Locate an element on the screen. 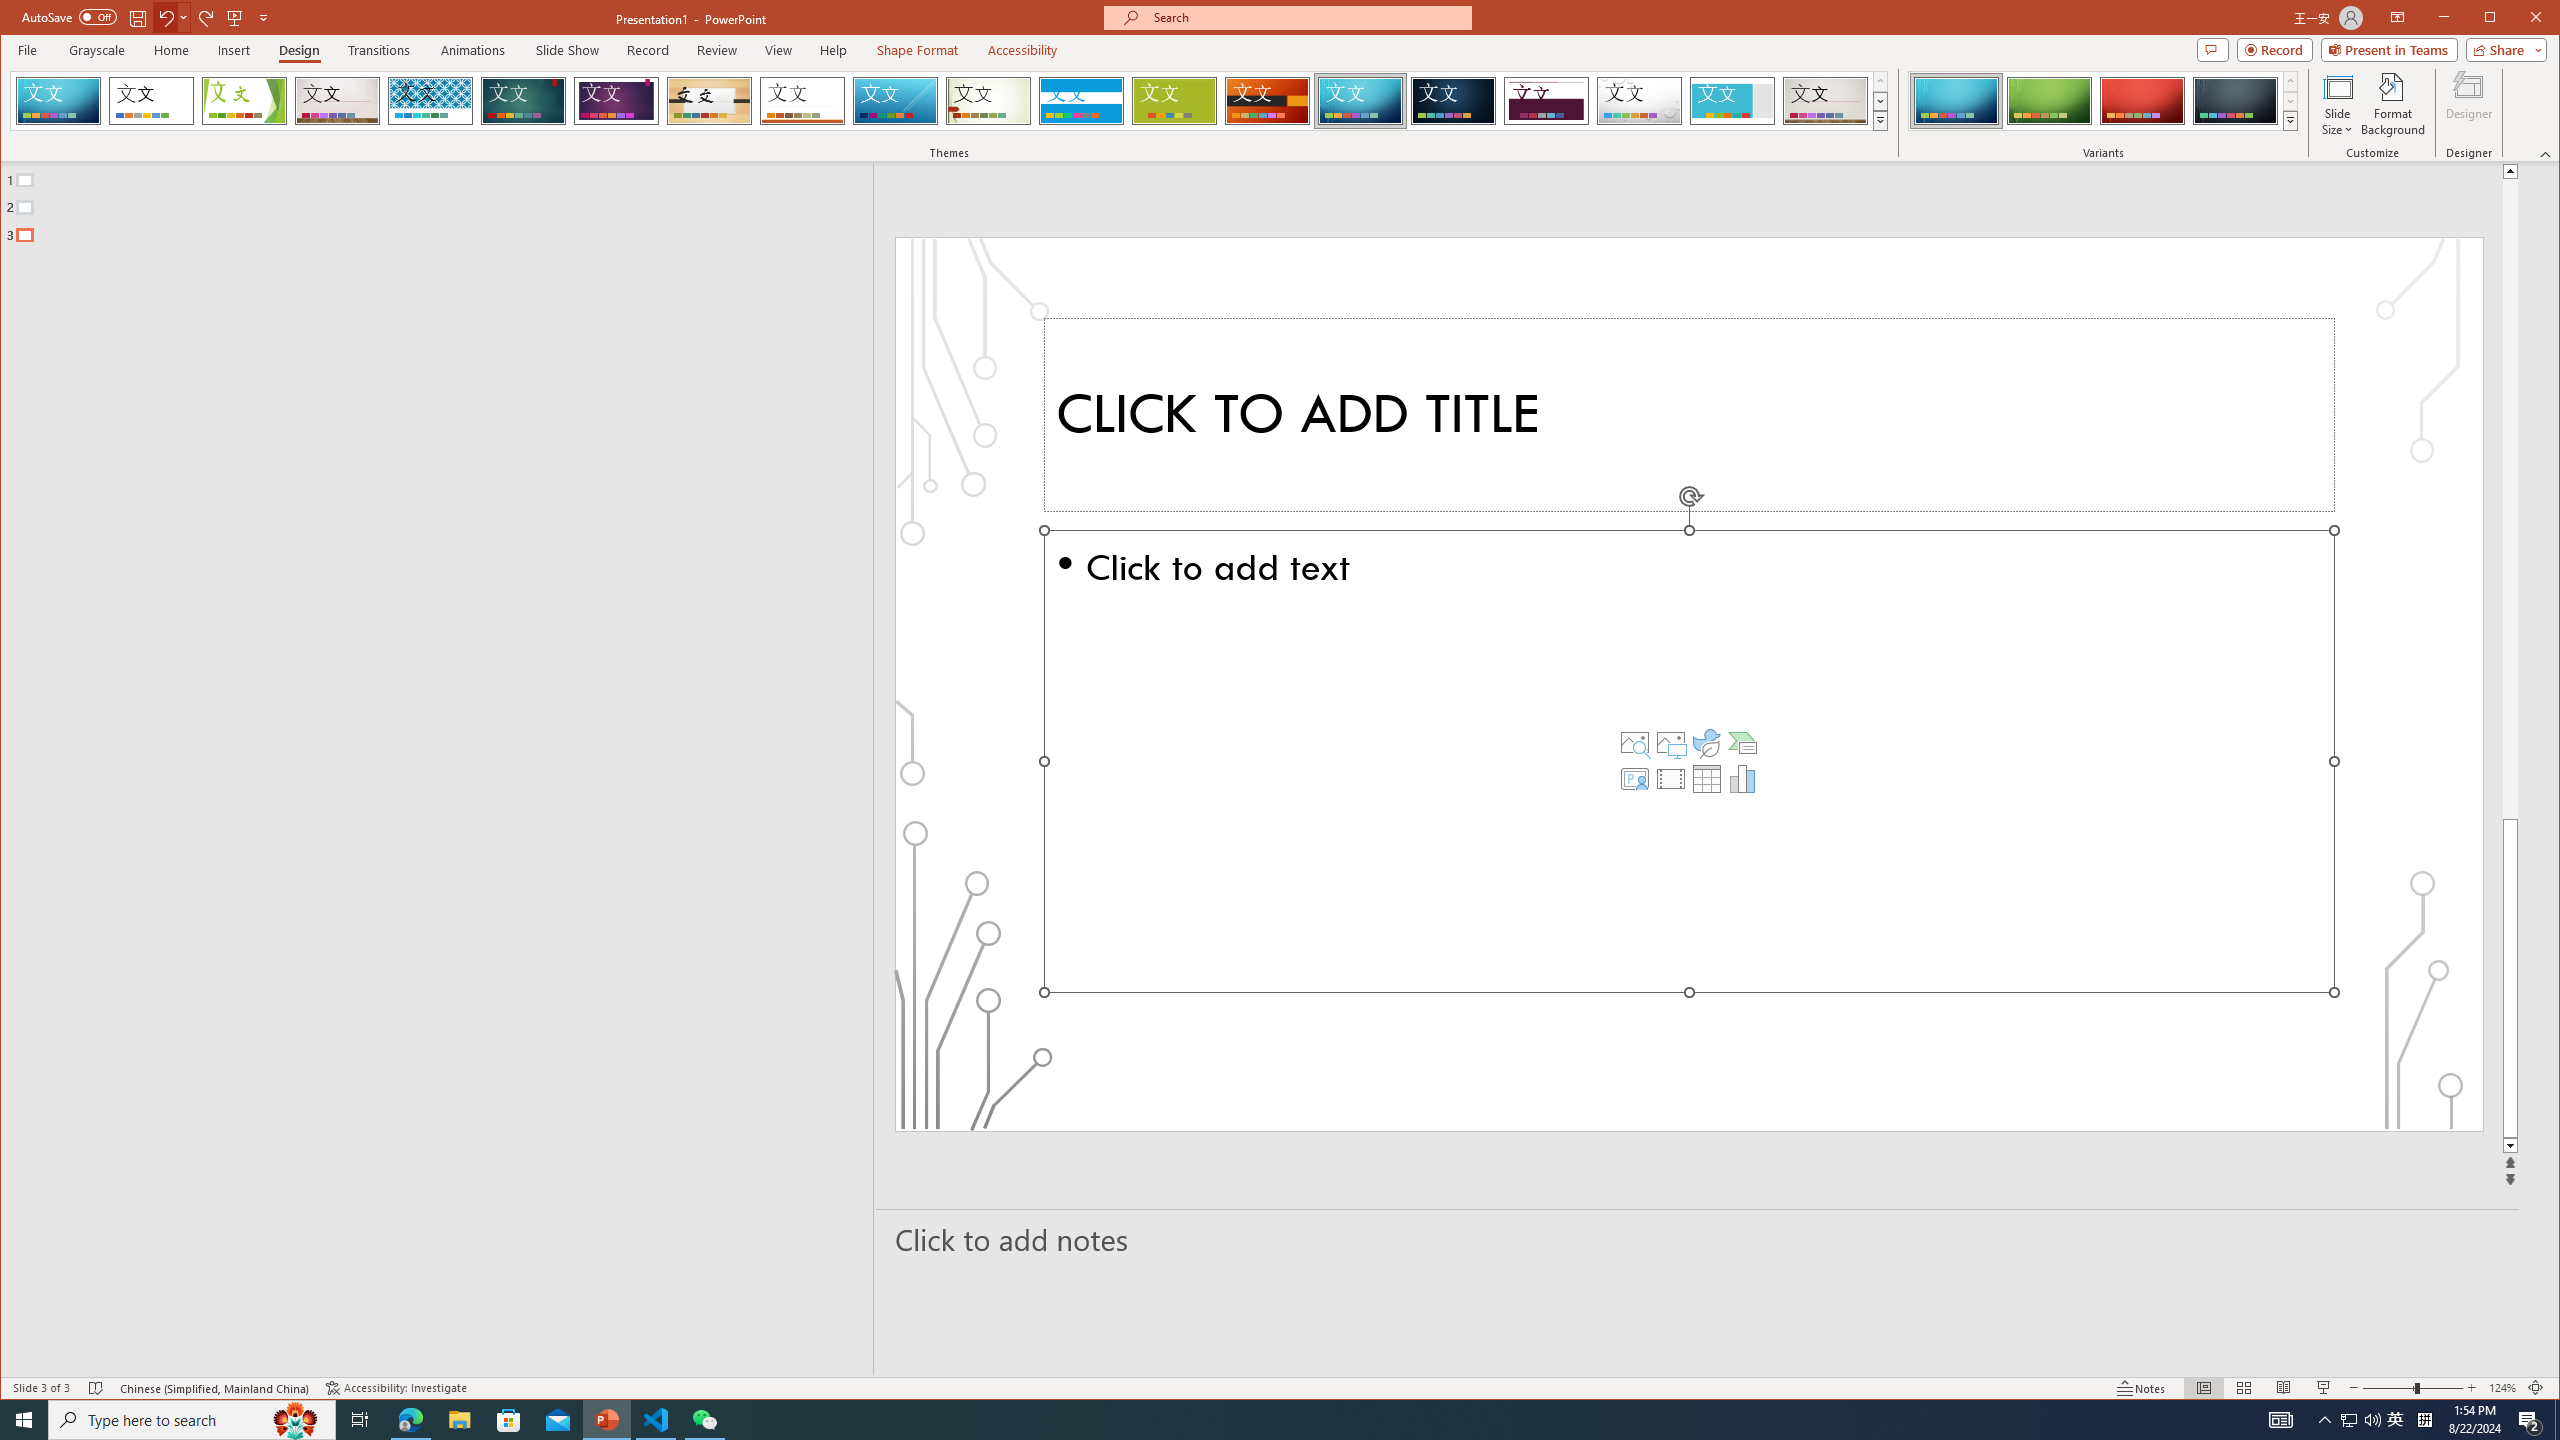 The height and width of the screenshot is (1440, 2560). Insert Table is located at coordinates (1707, 778).